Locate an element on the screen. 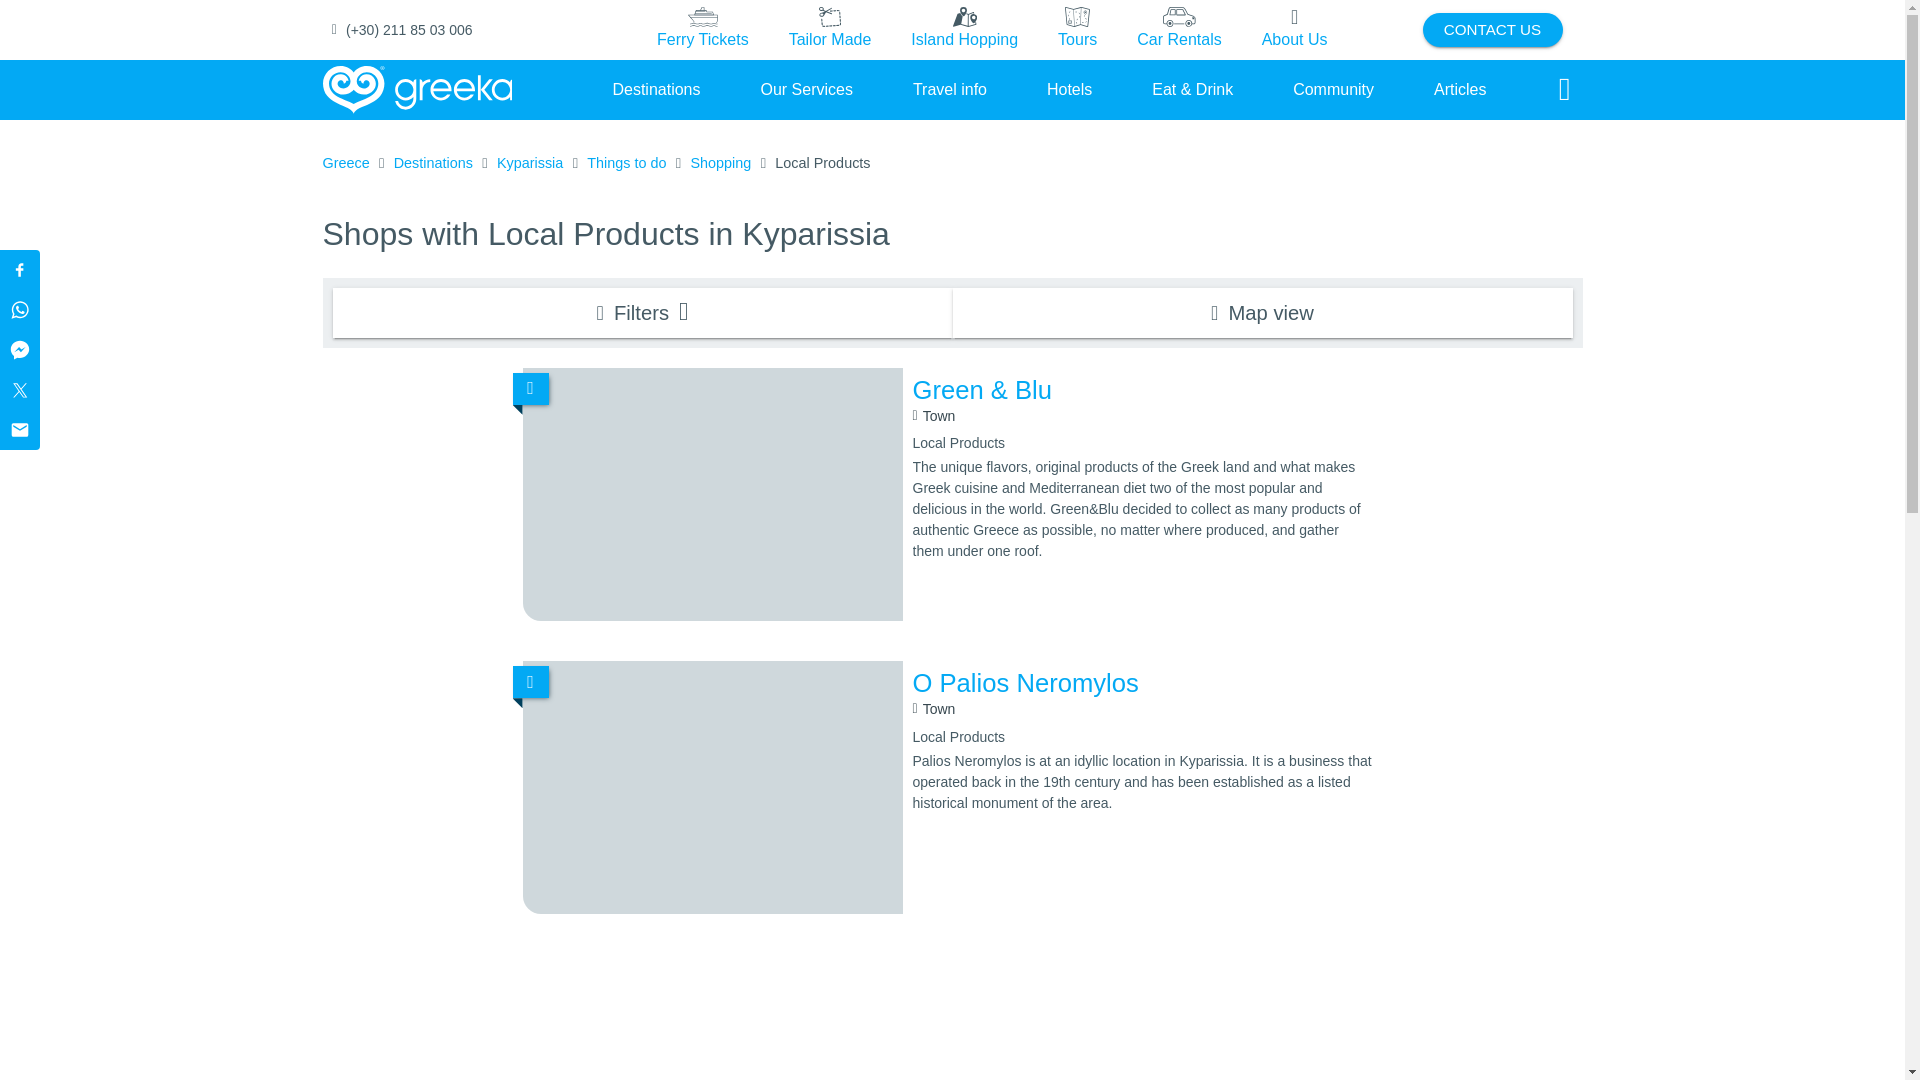  Tailor made services is located at coordinates (830, 30).